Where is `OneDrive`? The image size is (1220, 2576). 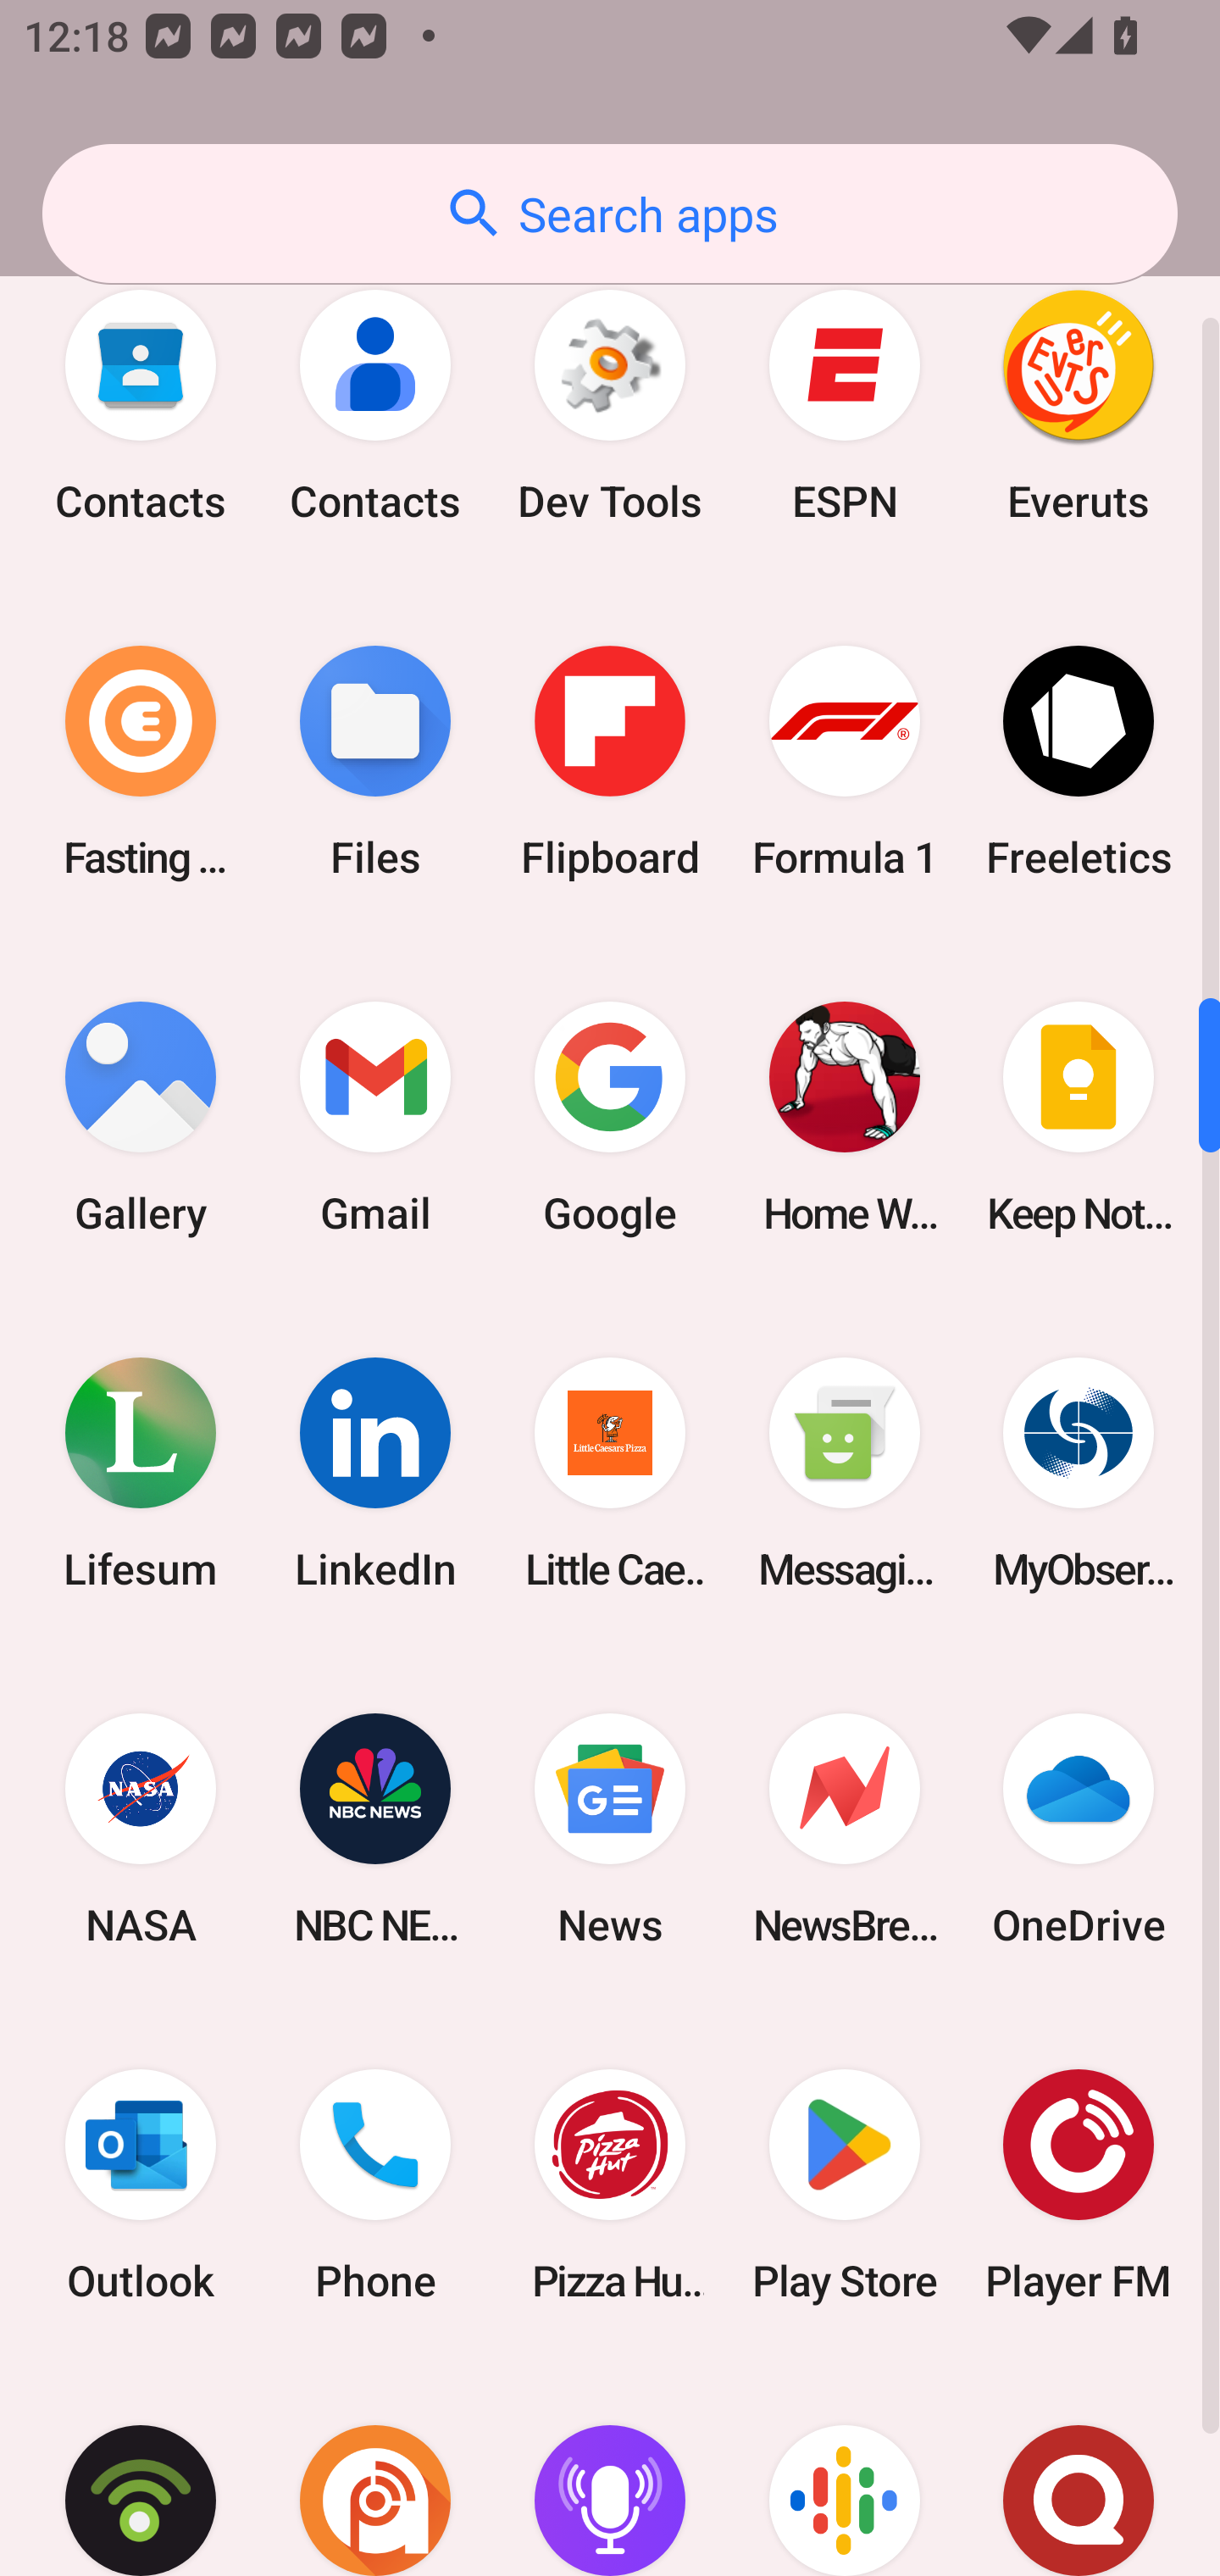
OneDrive is located at coordinates (1079, 1829).